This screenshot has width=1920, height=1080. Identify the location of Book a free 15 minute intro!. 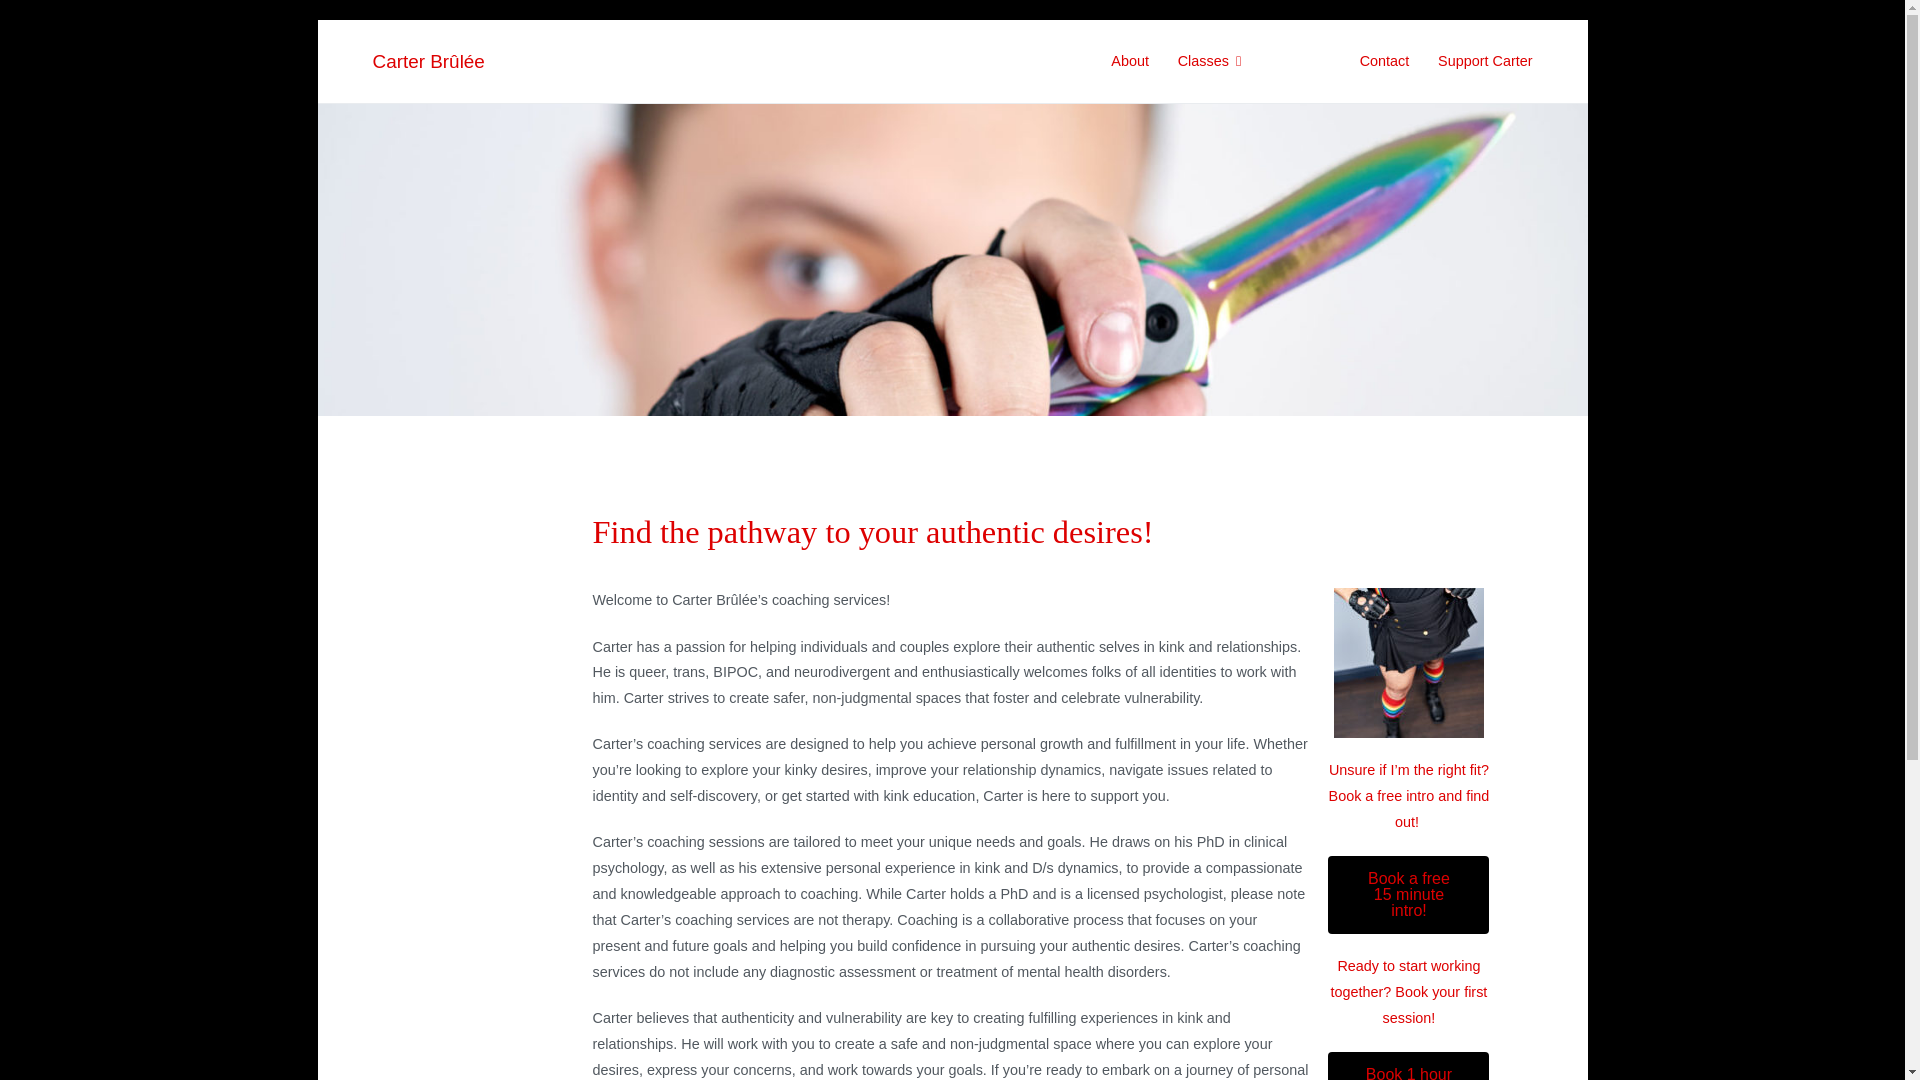
(1408, 895).